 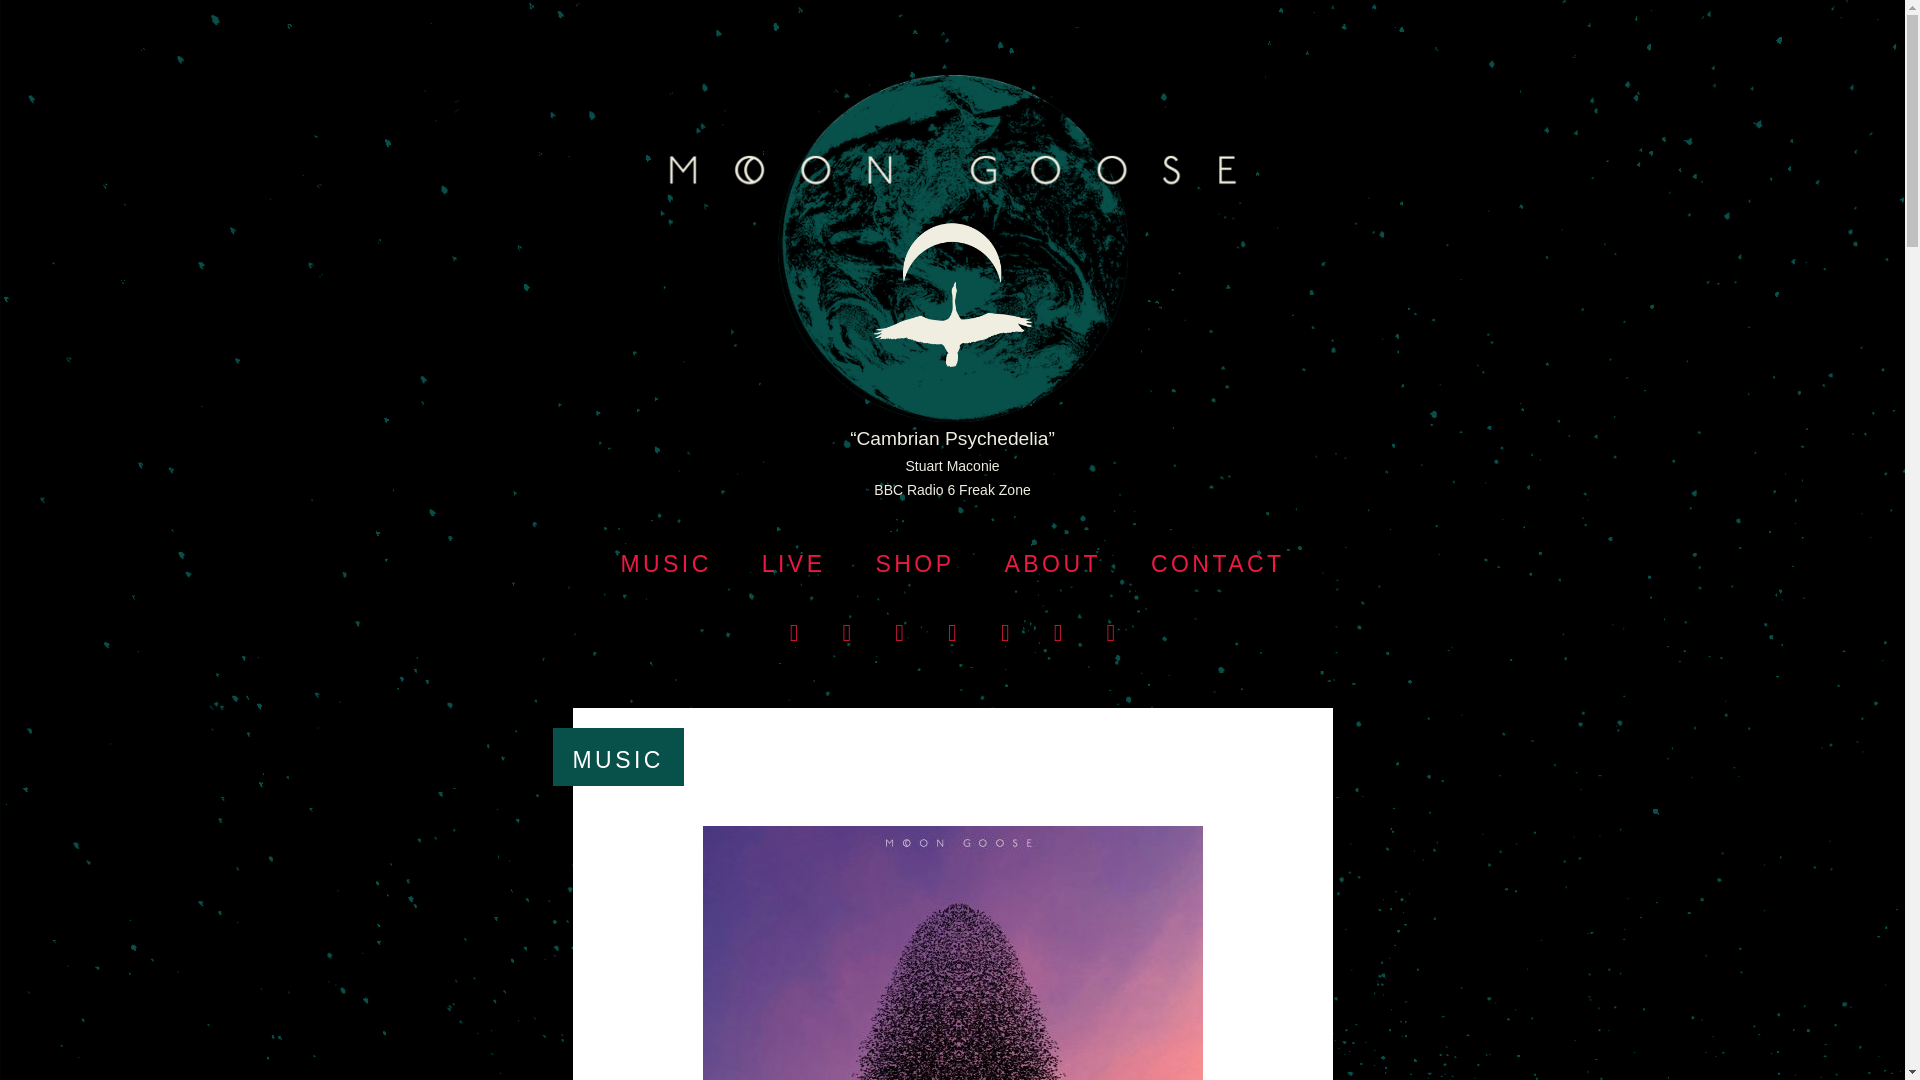 I want to click on MUSIC, so click(x=665, y=563).